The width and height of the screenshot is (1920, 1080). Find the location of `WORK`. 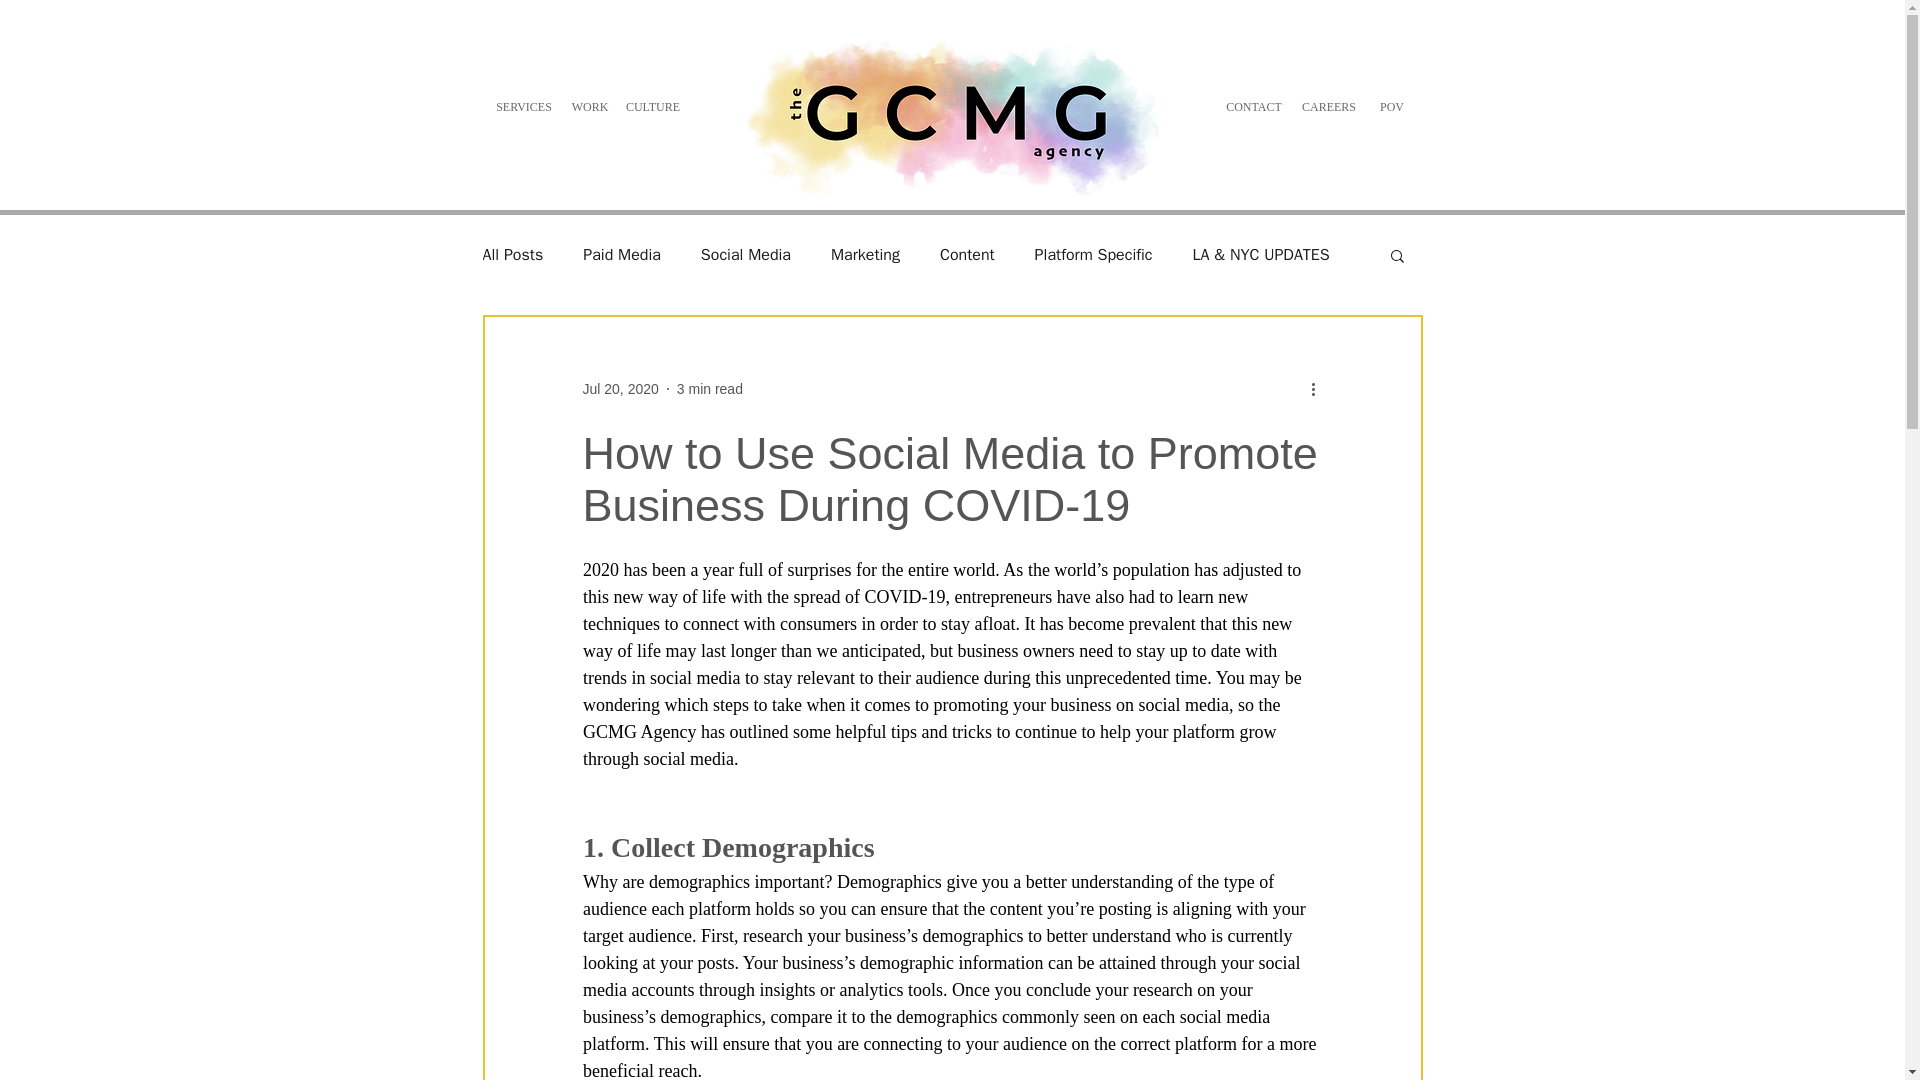

WORK is located at coordinates (589, 107).